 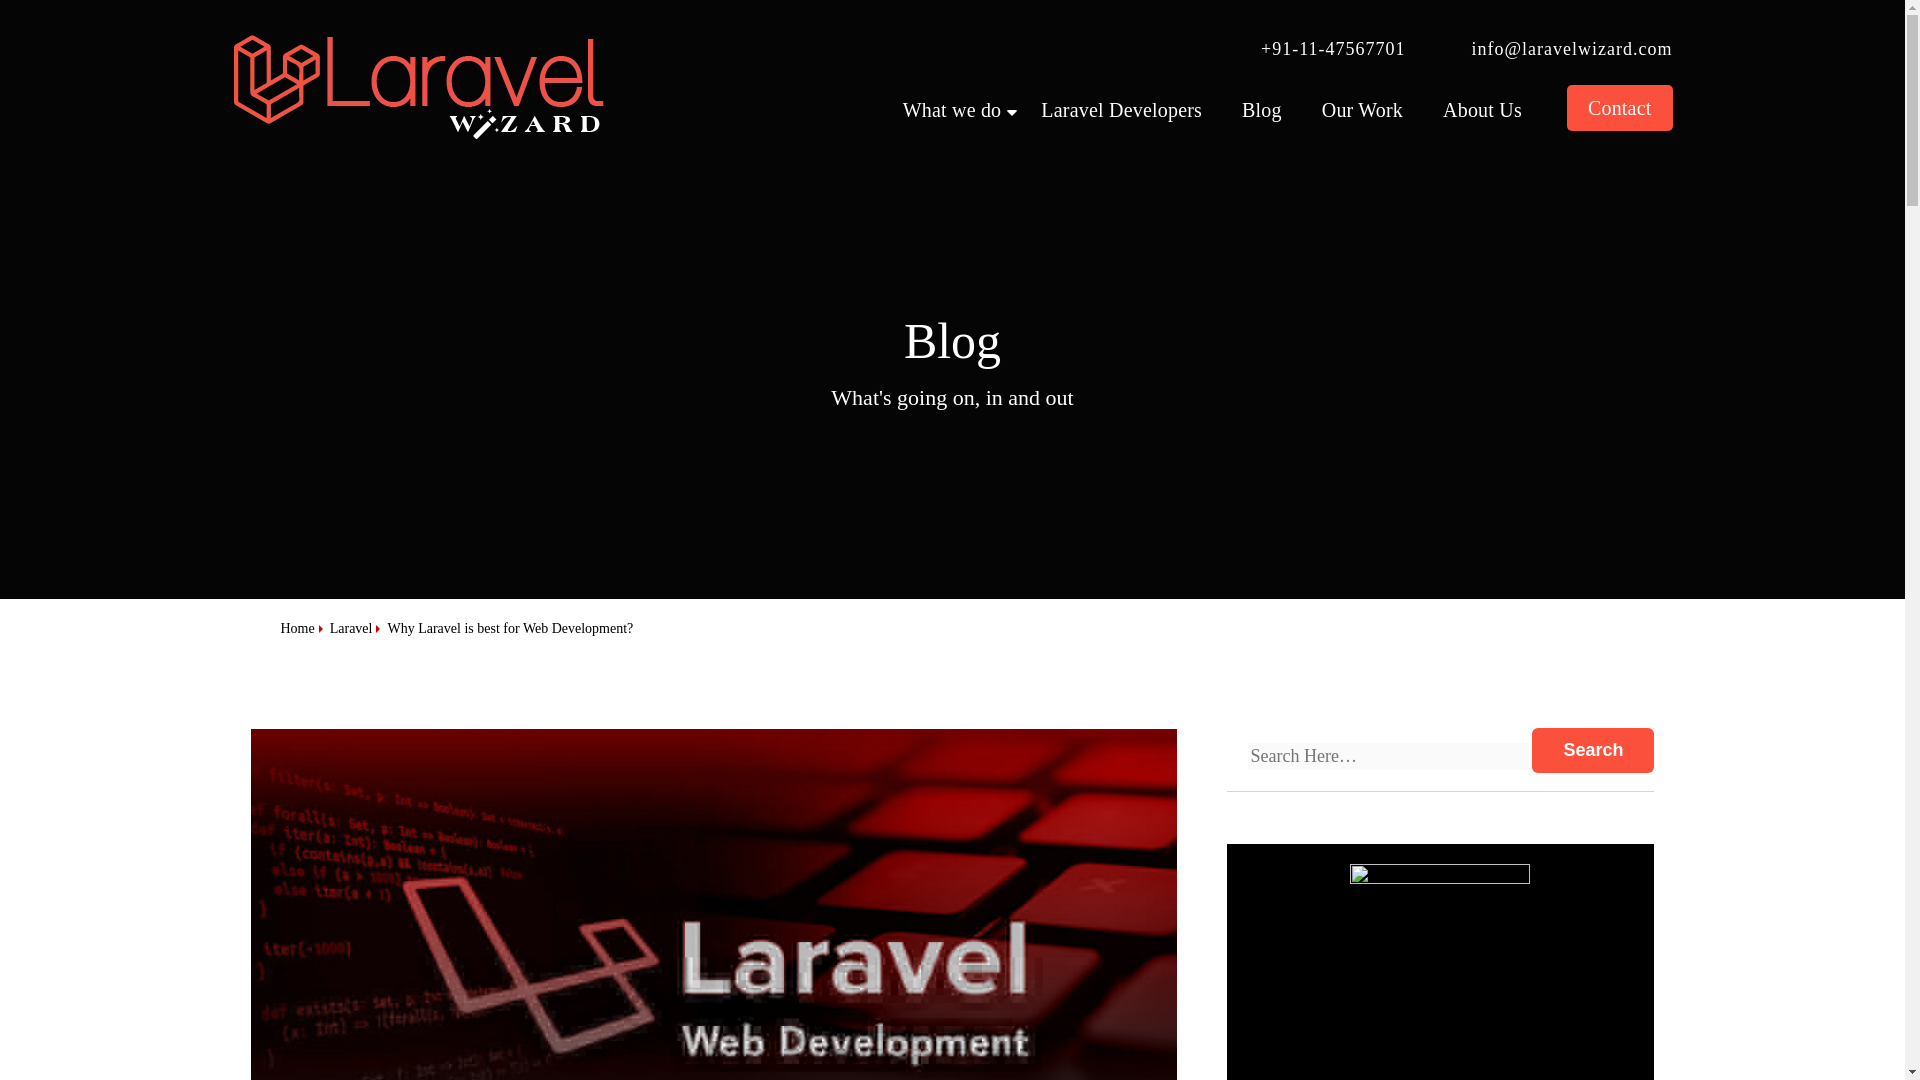 What do you see at coordinates (1362, 110) in the screenshot?
I see `Our Work` at bounding box center [1362, 110].